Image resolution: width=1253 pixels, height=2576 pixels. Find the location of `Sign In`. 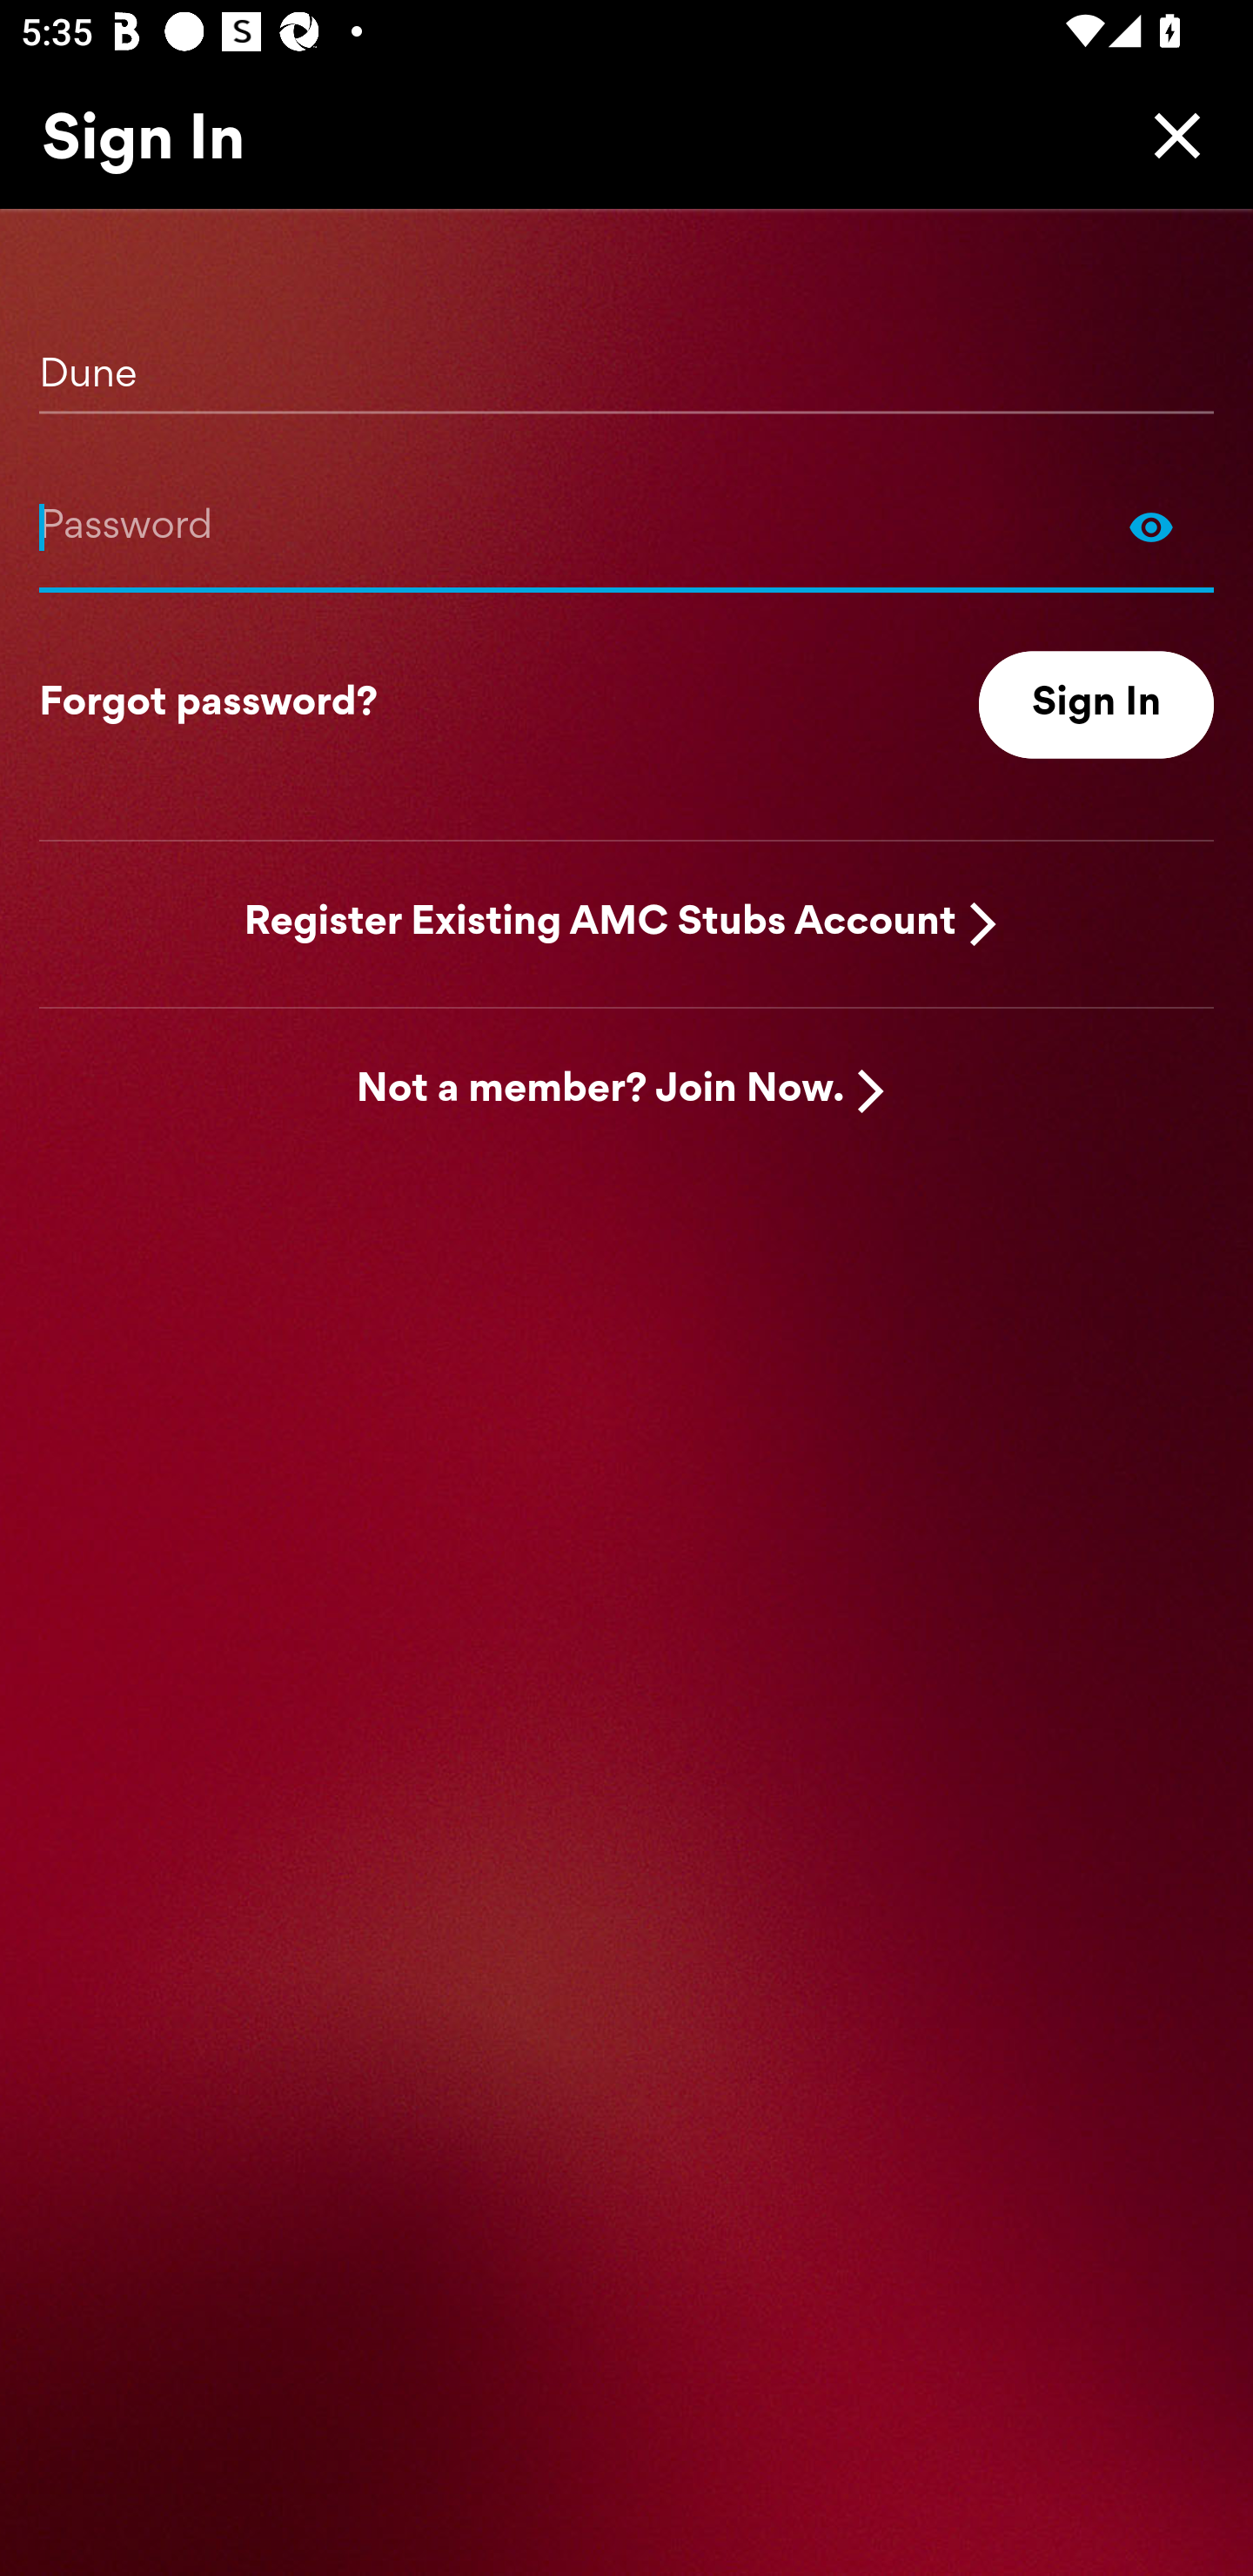

Sign In is located at coordinates (1096, 705).